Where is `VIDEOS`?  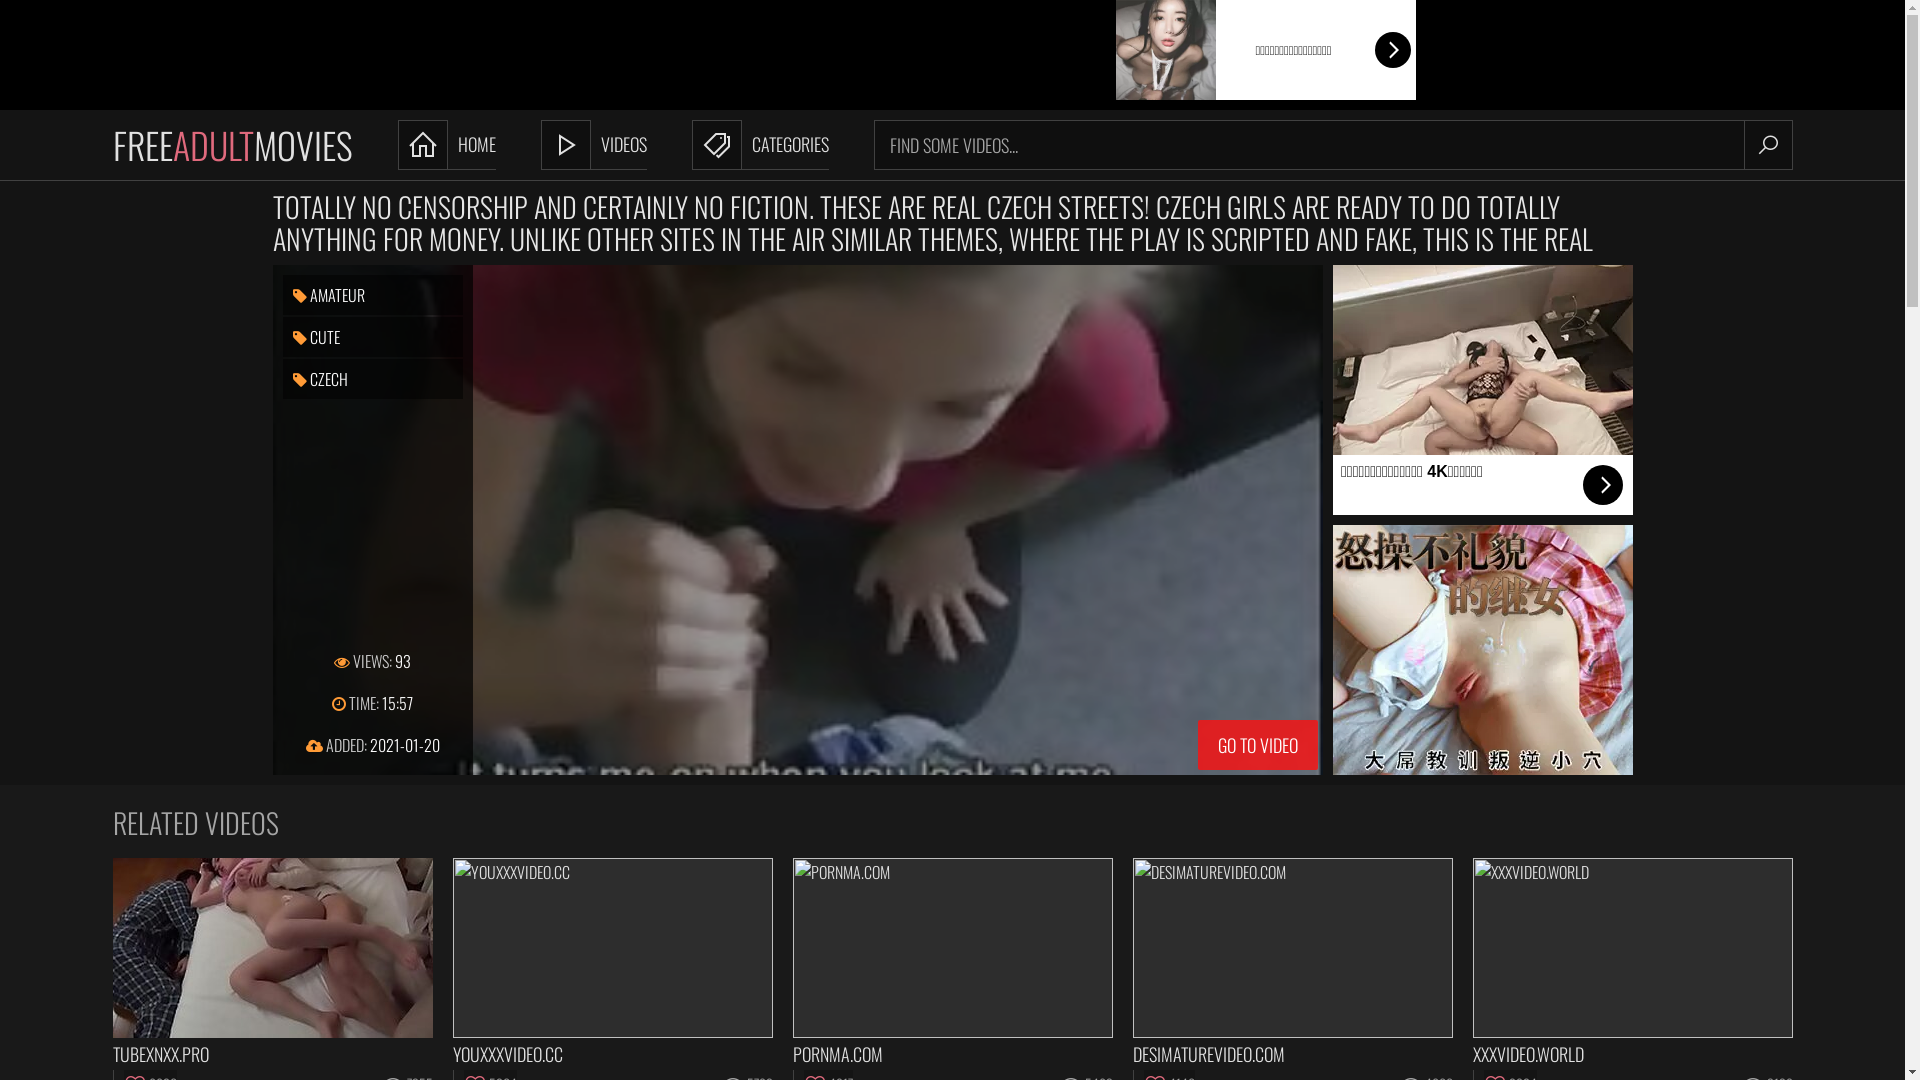
VIDEOS is located at coordinates (593, 145).